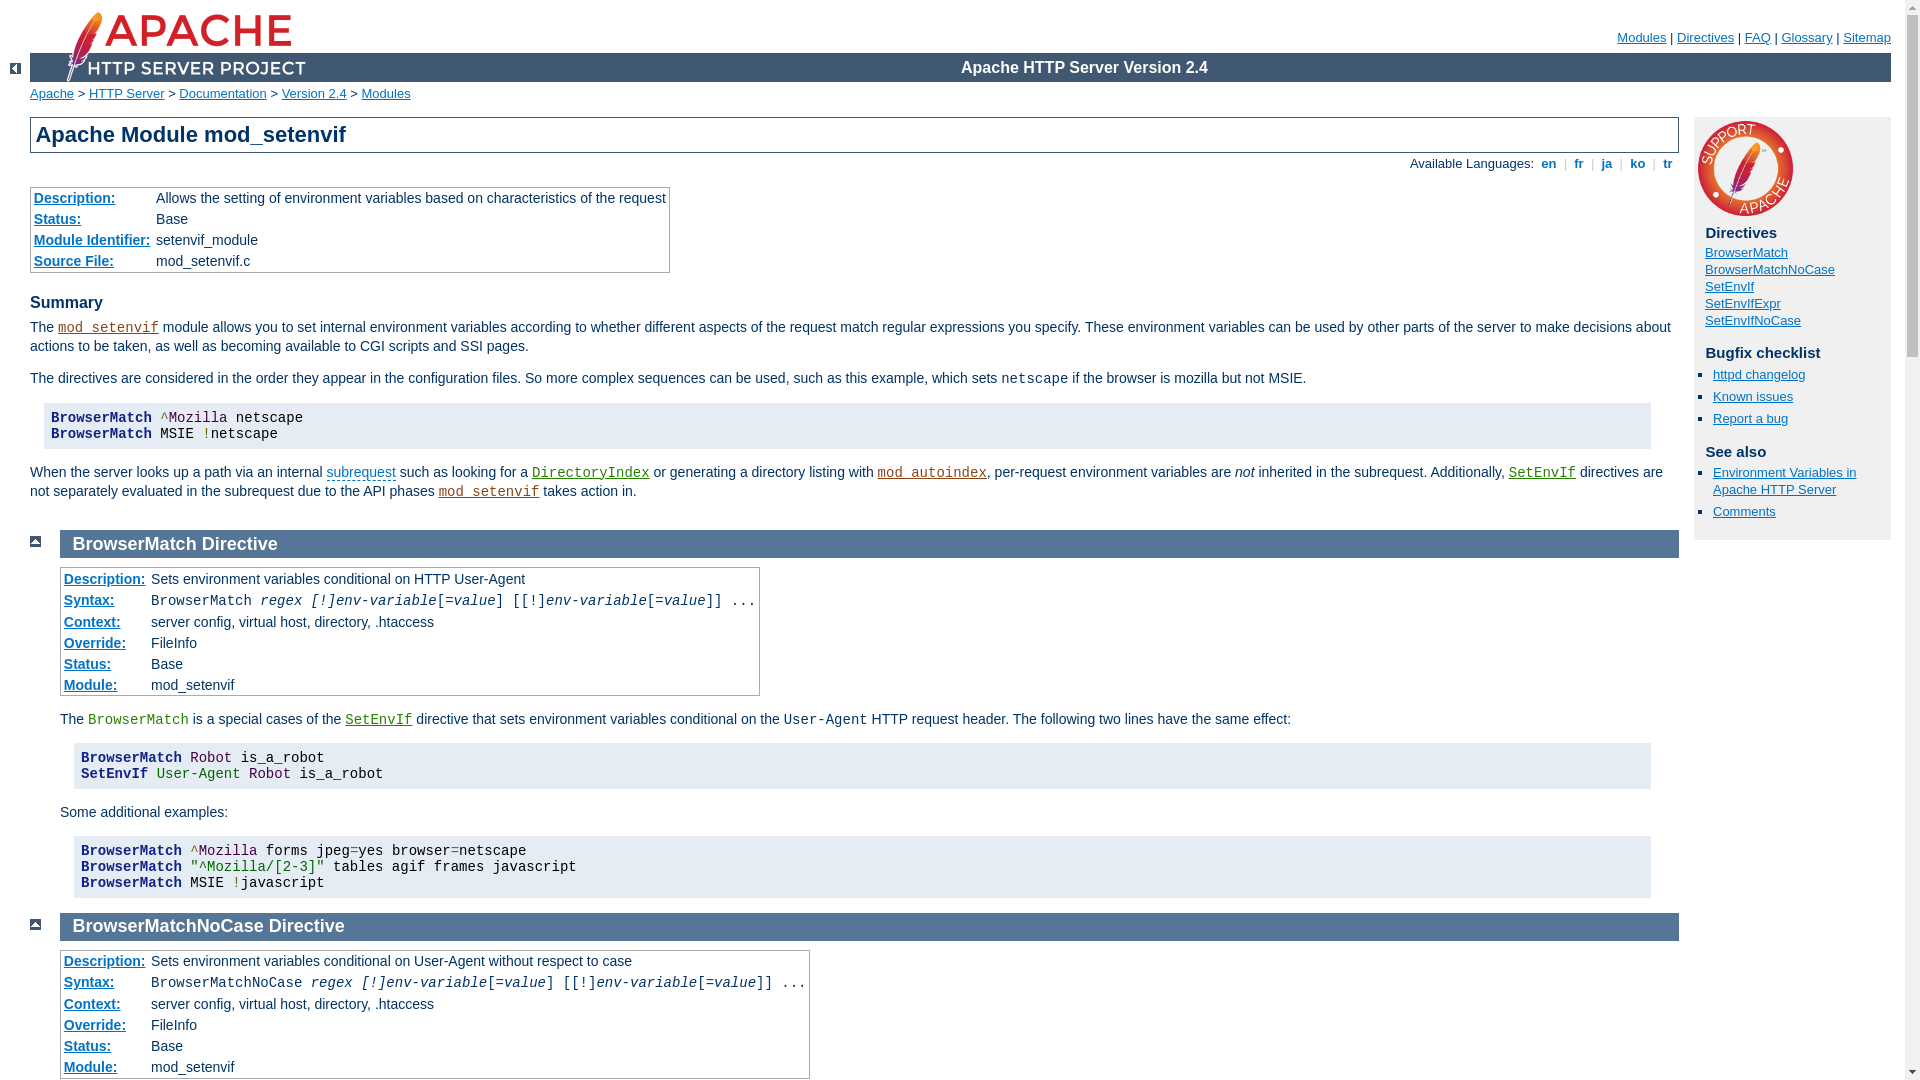 The image size is (1920, 1080). I want to click on <-, so click(16, 68).